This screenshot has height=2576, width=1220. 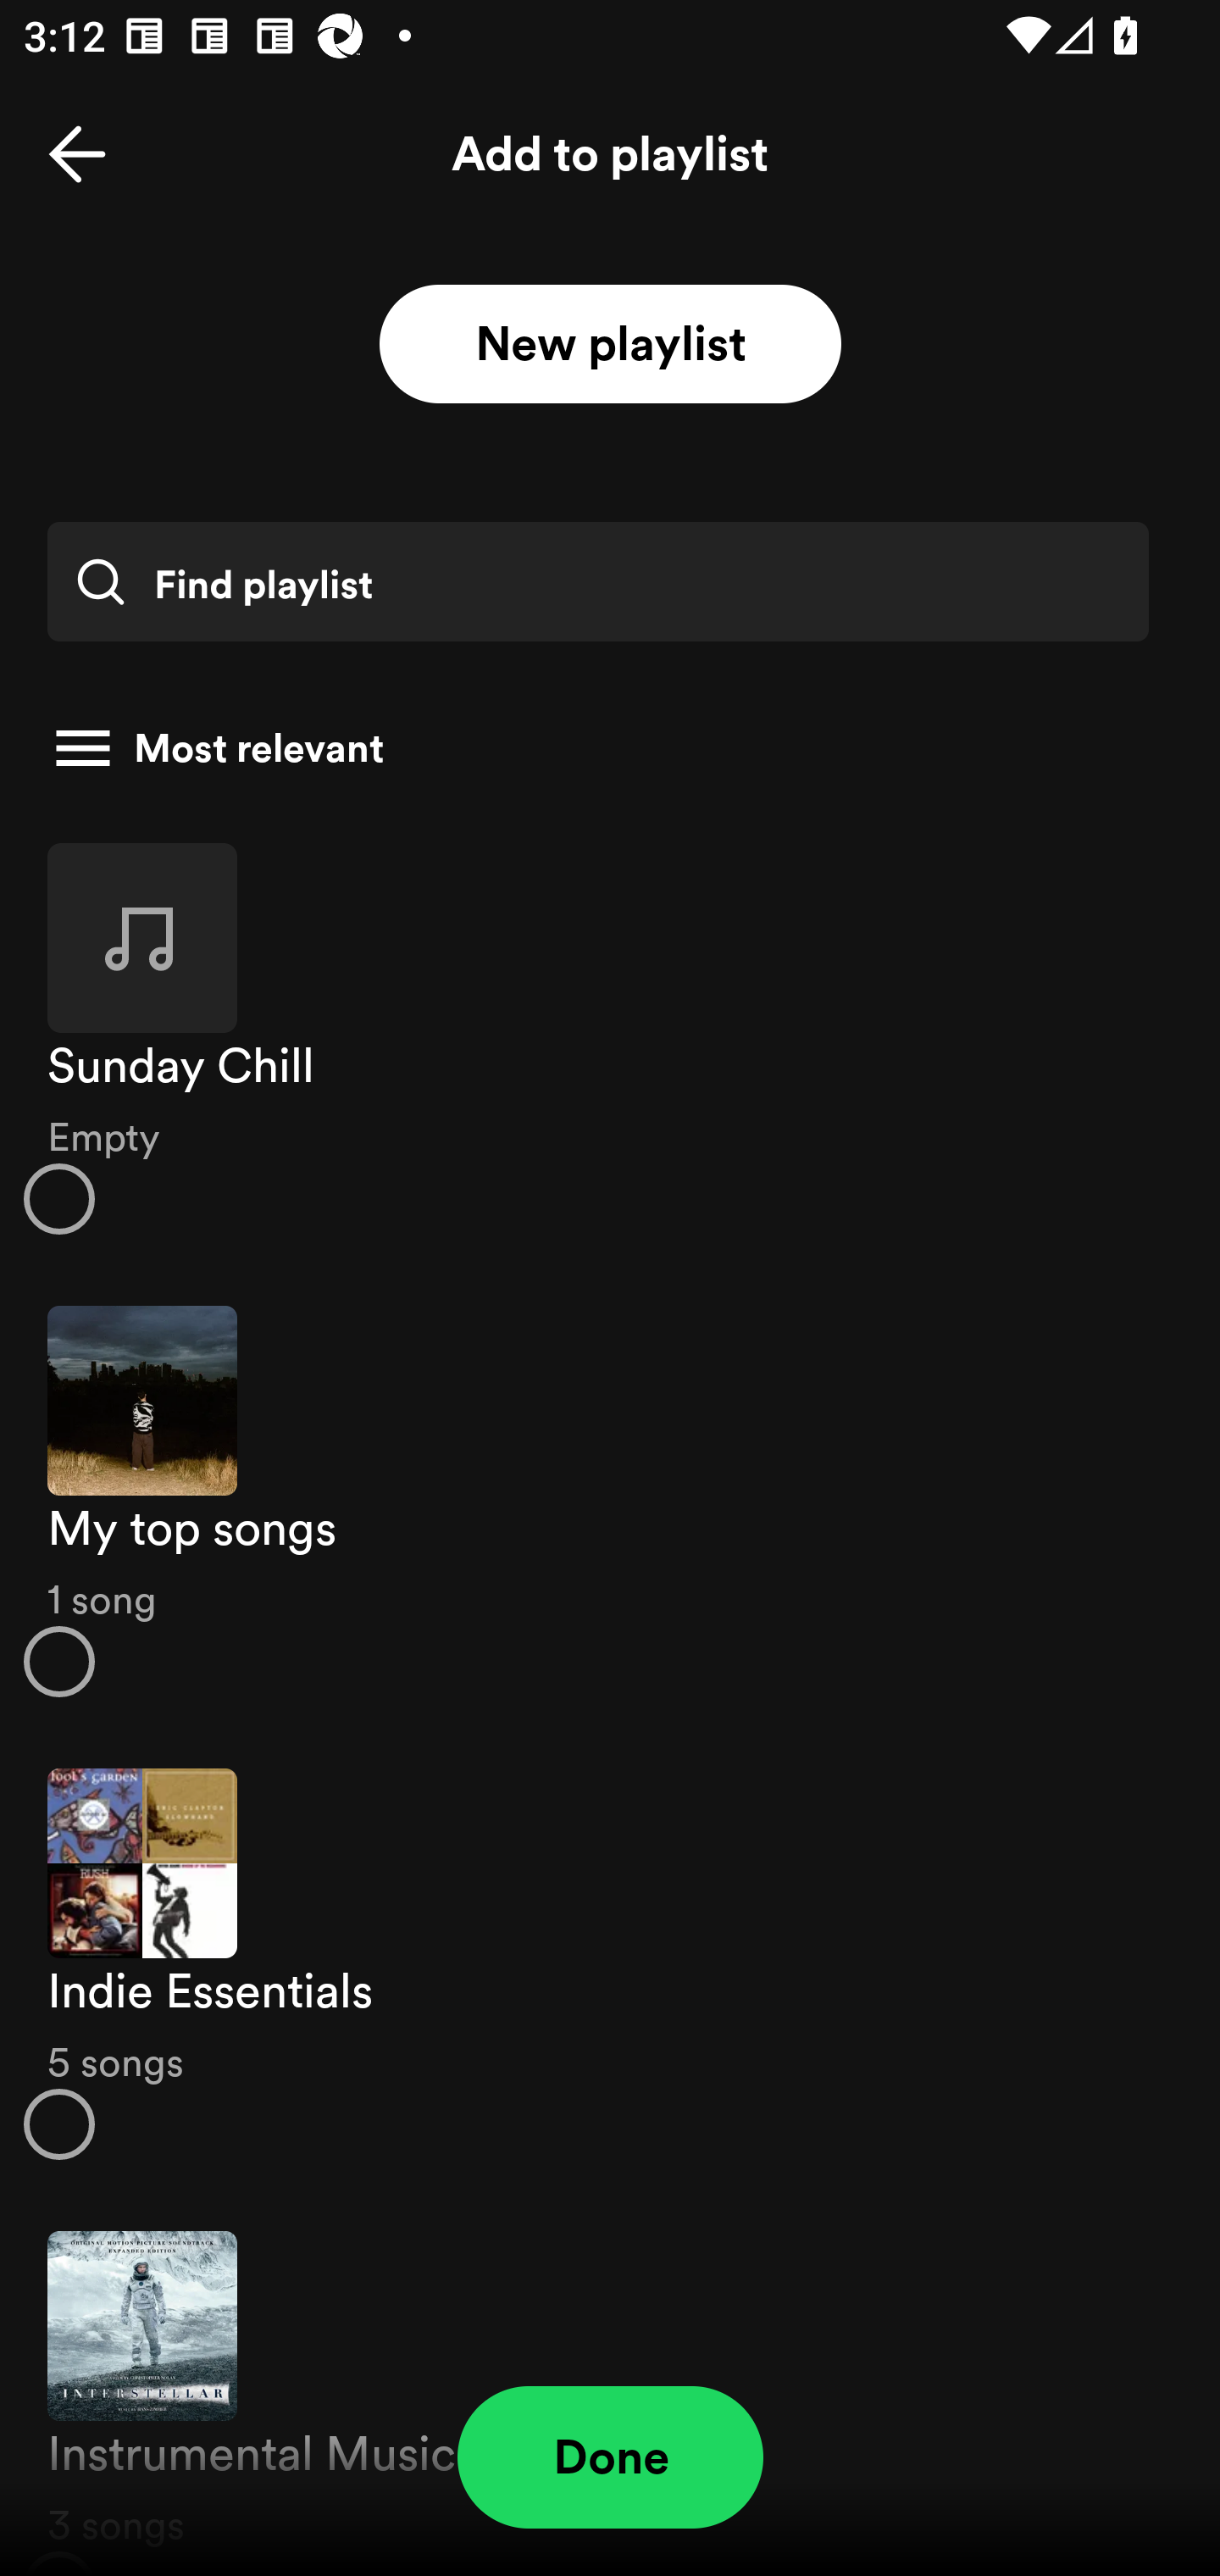 I want to click on Most relevant, so click(x=598, y=748).